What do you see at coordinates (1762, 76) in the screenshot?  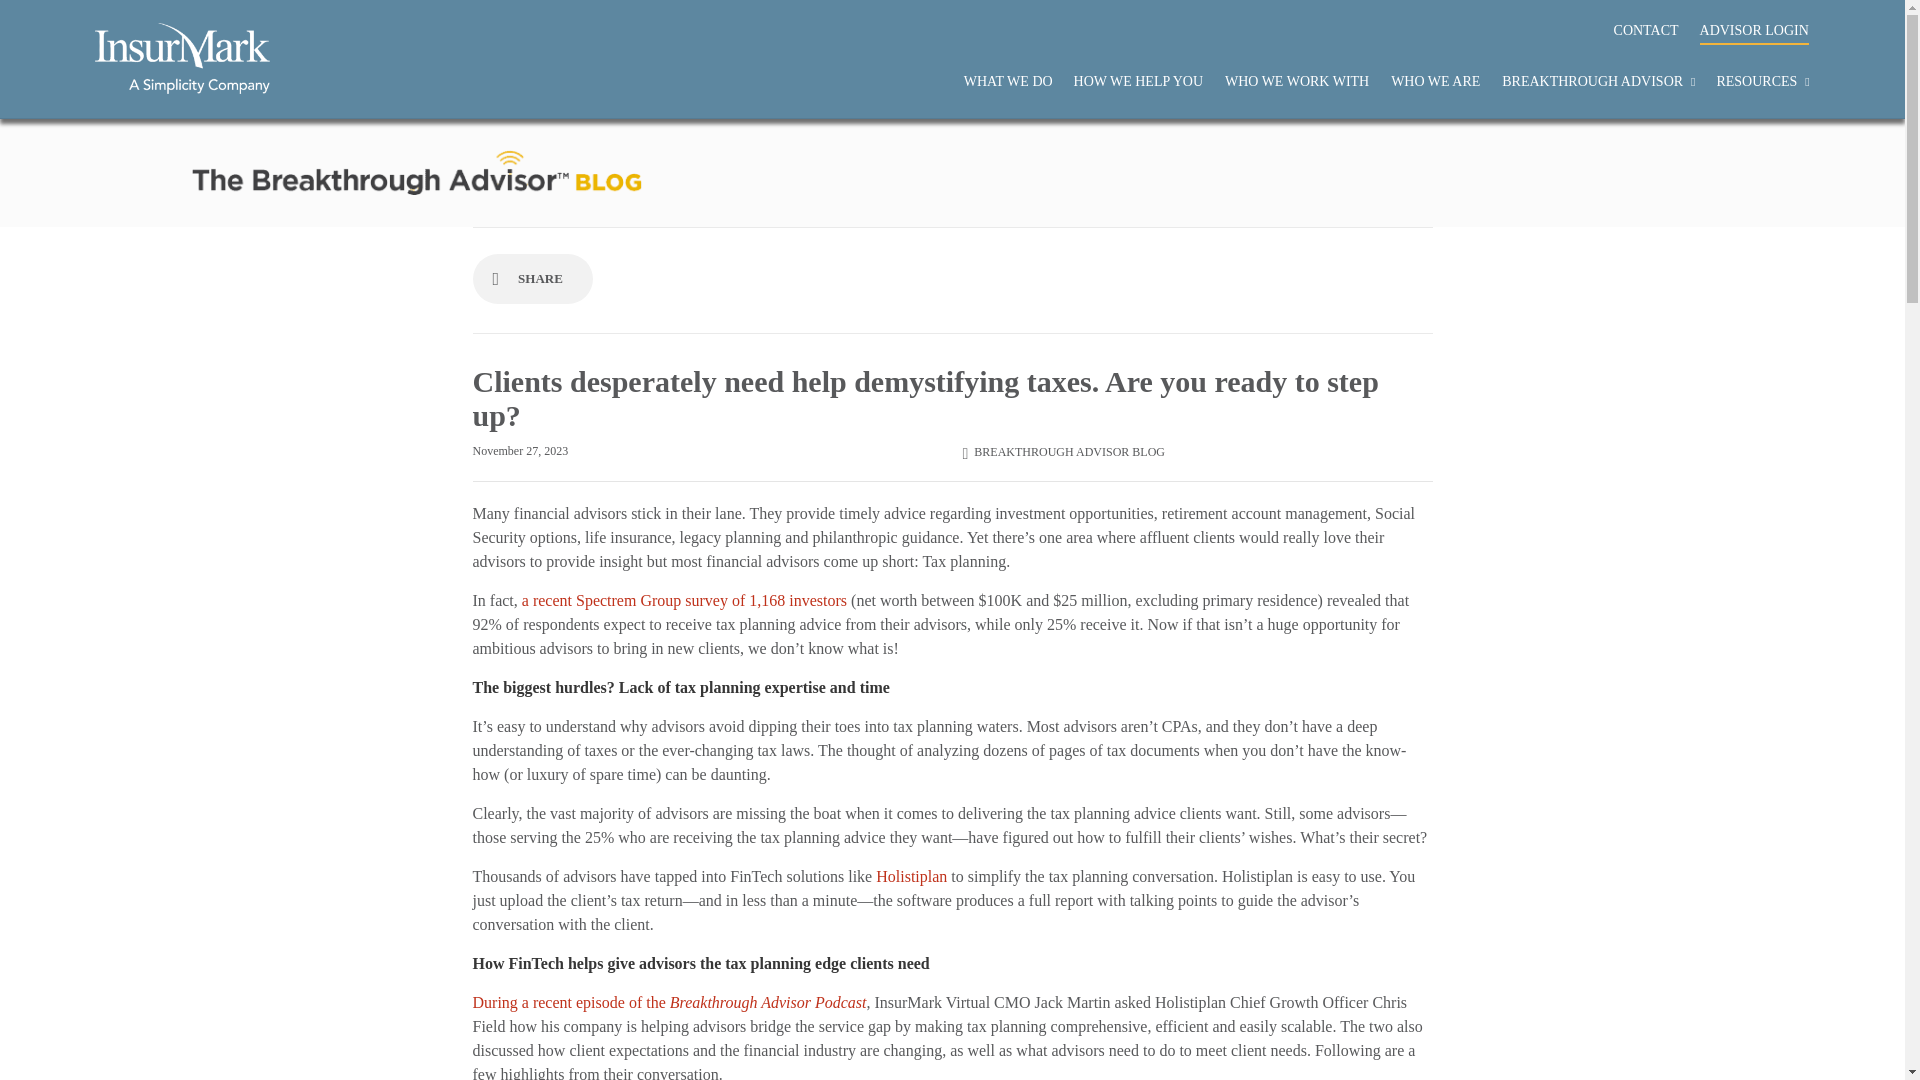 I see `RESOURCES` at bounding box center [1762, 76].